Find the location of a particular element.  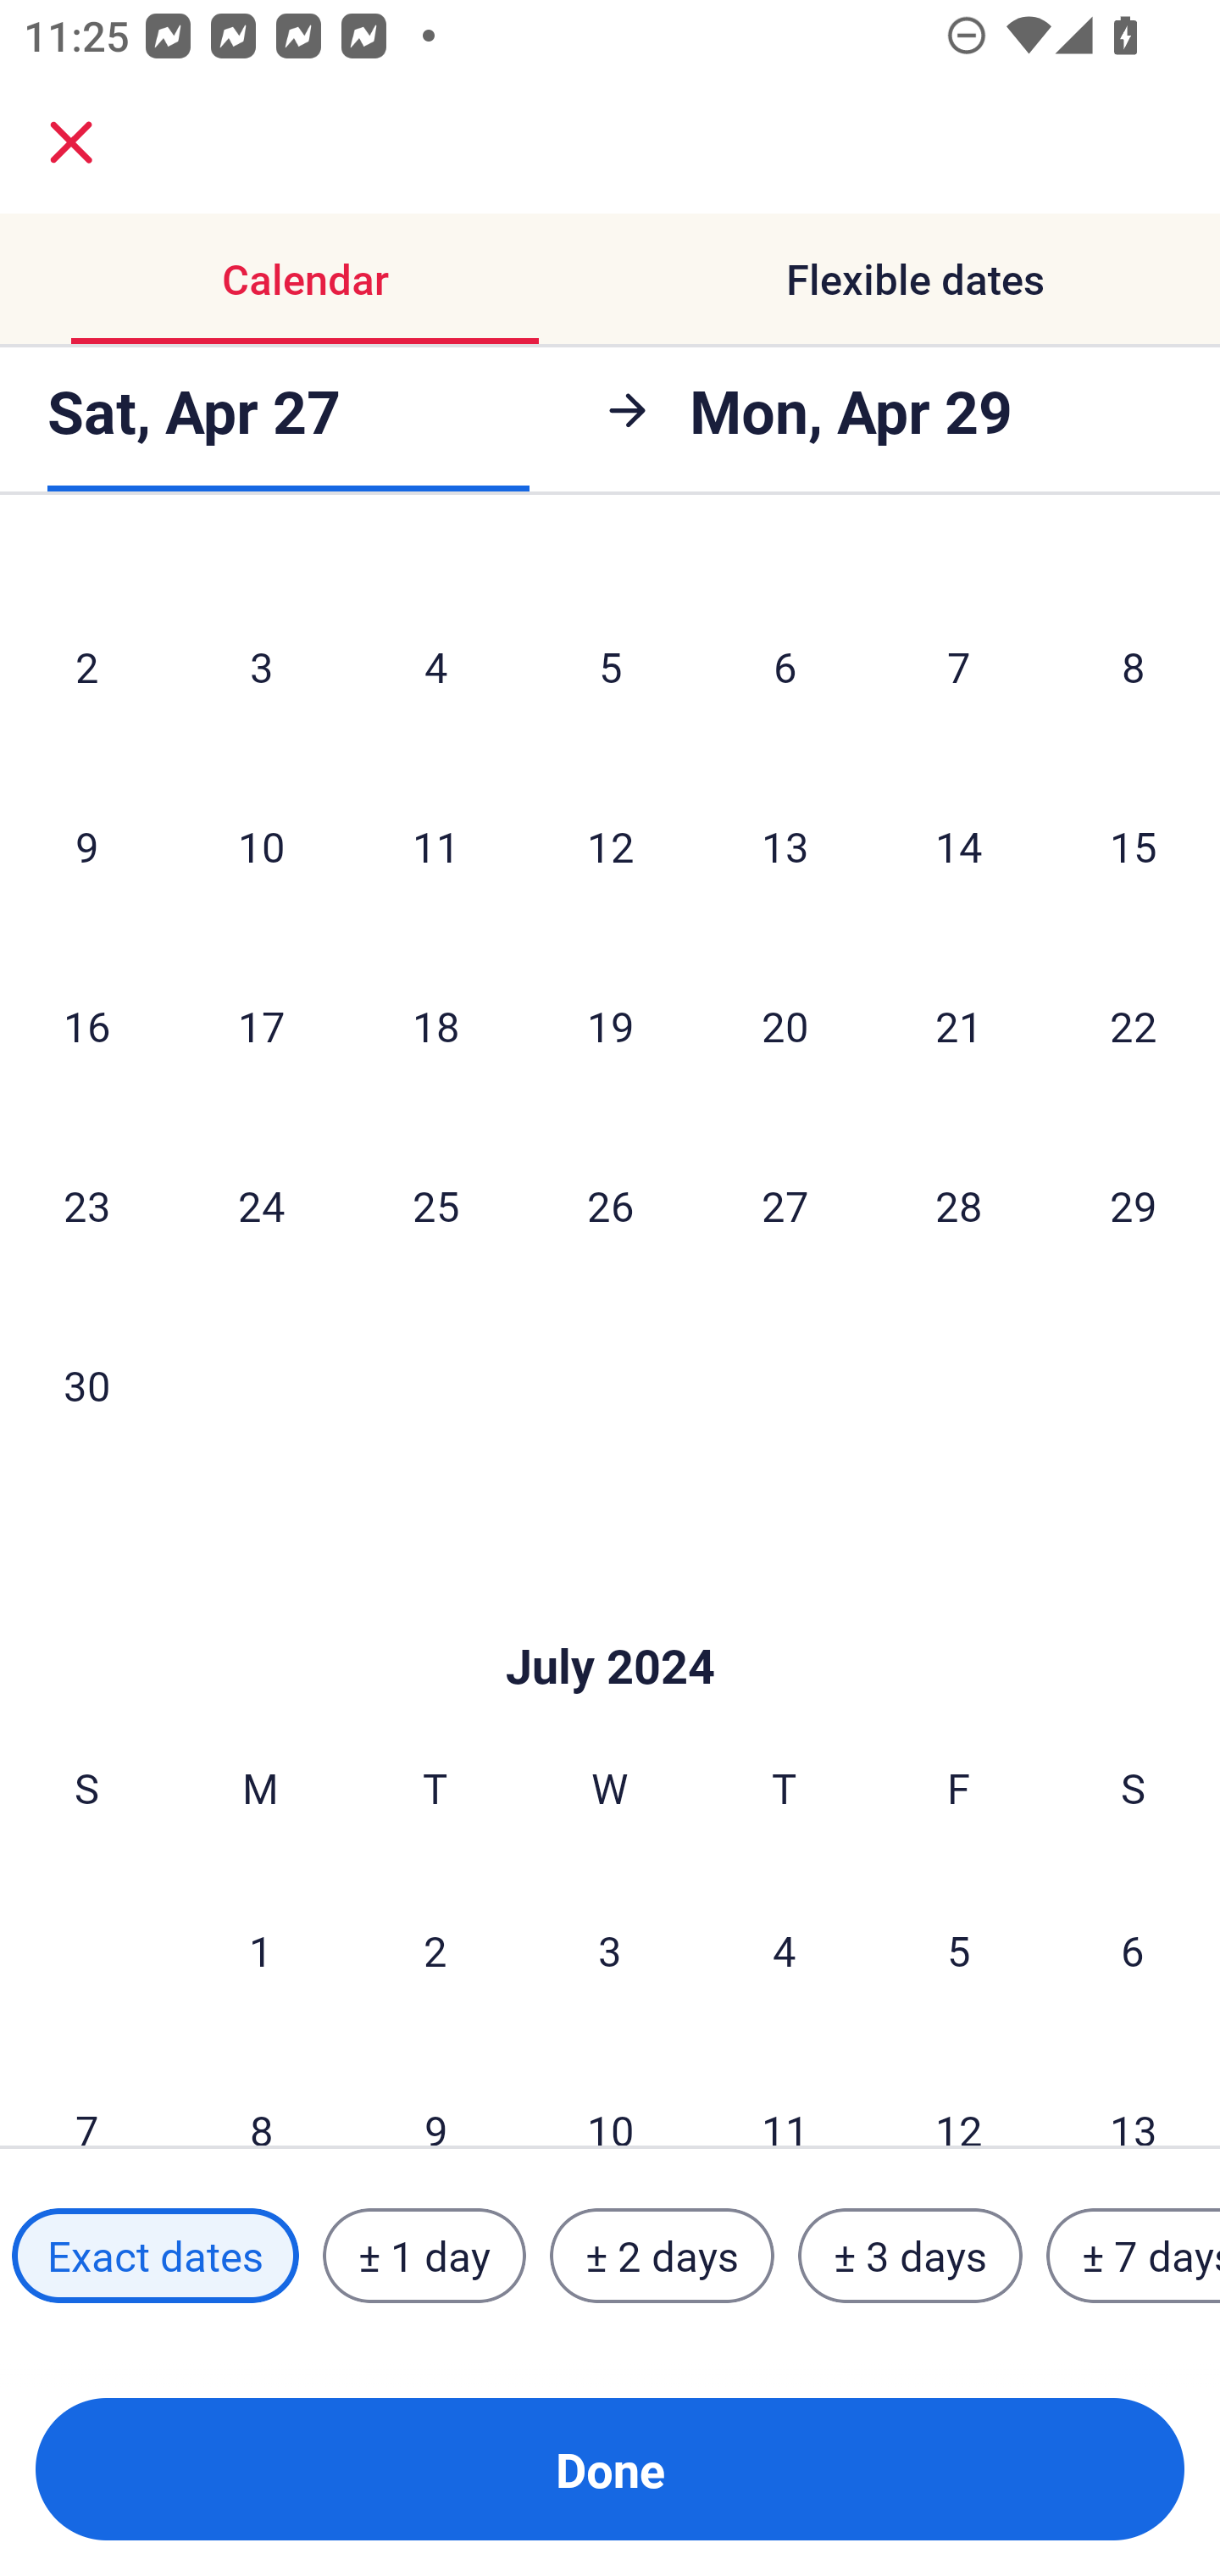

4 Tuesday, June 4, 2024 is located at coordinates (435, 666).